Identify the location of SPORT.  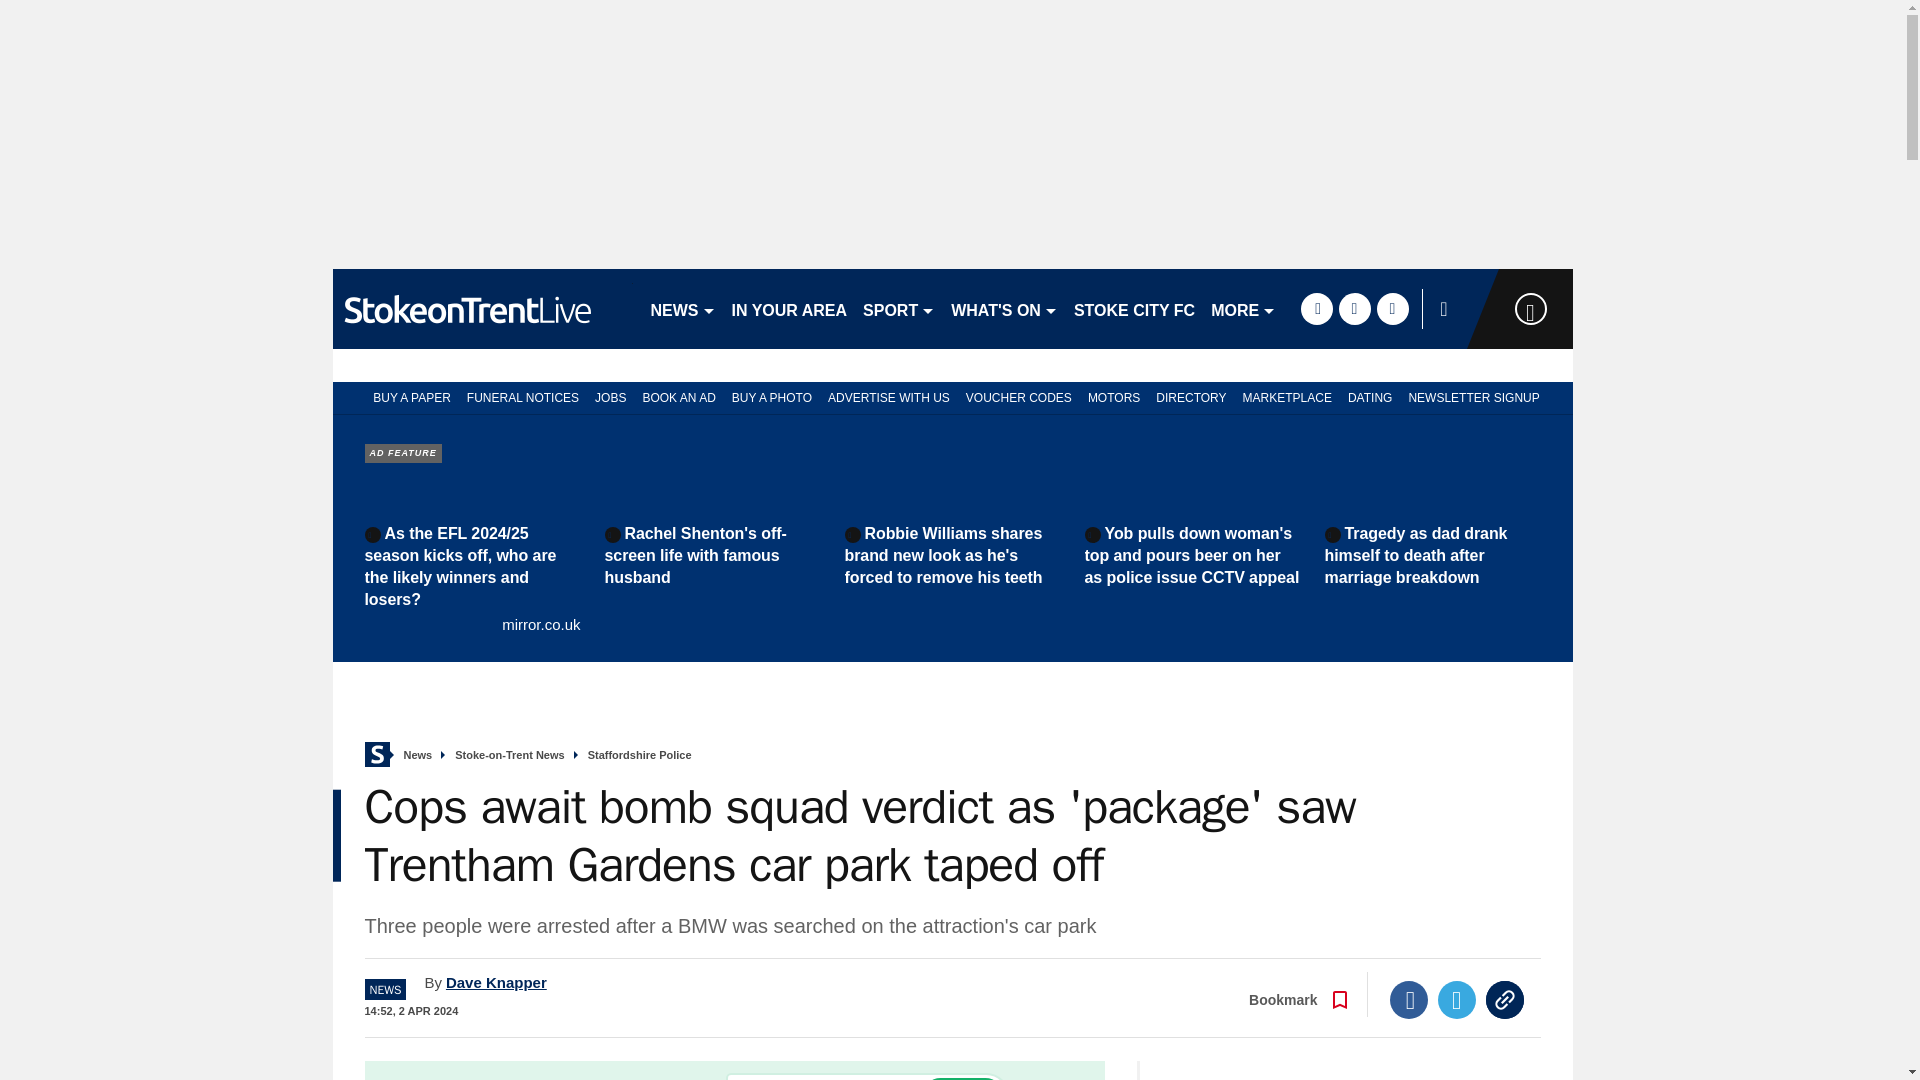
(898, 308).